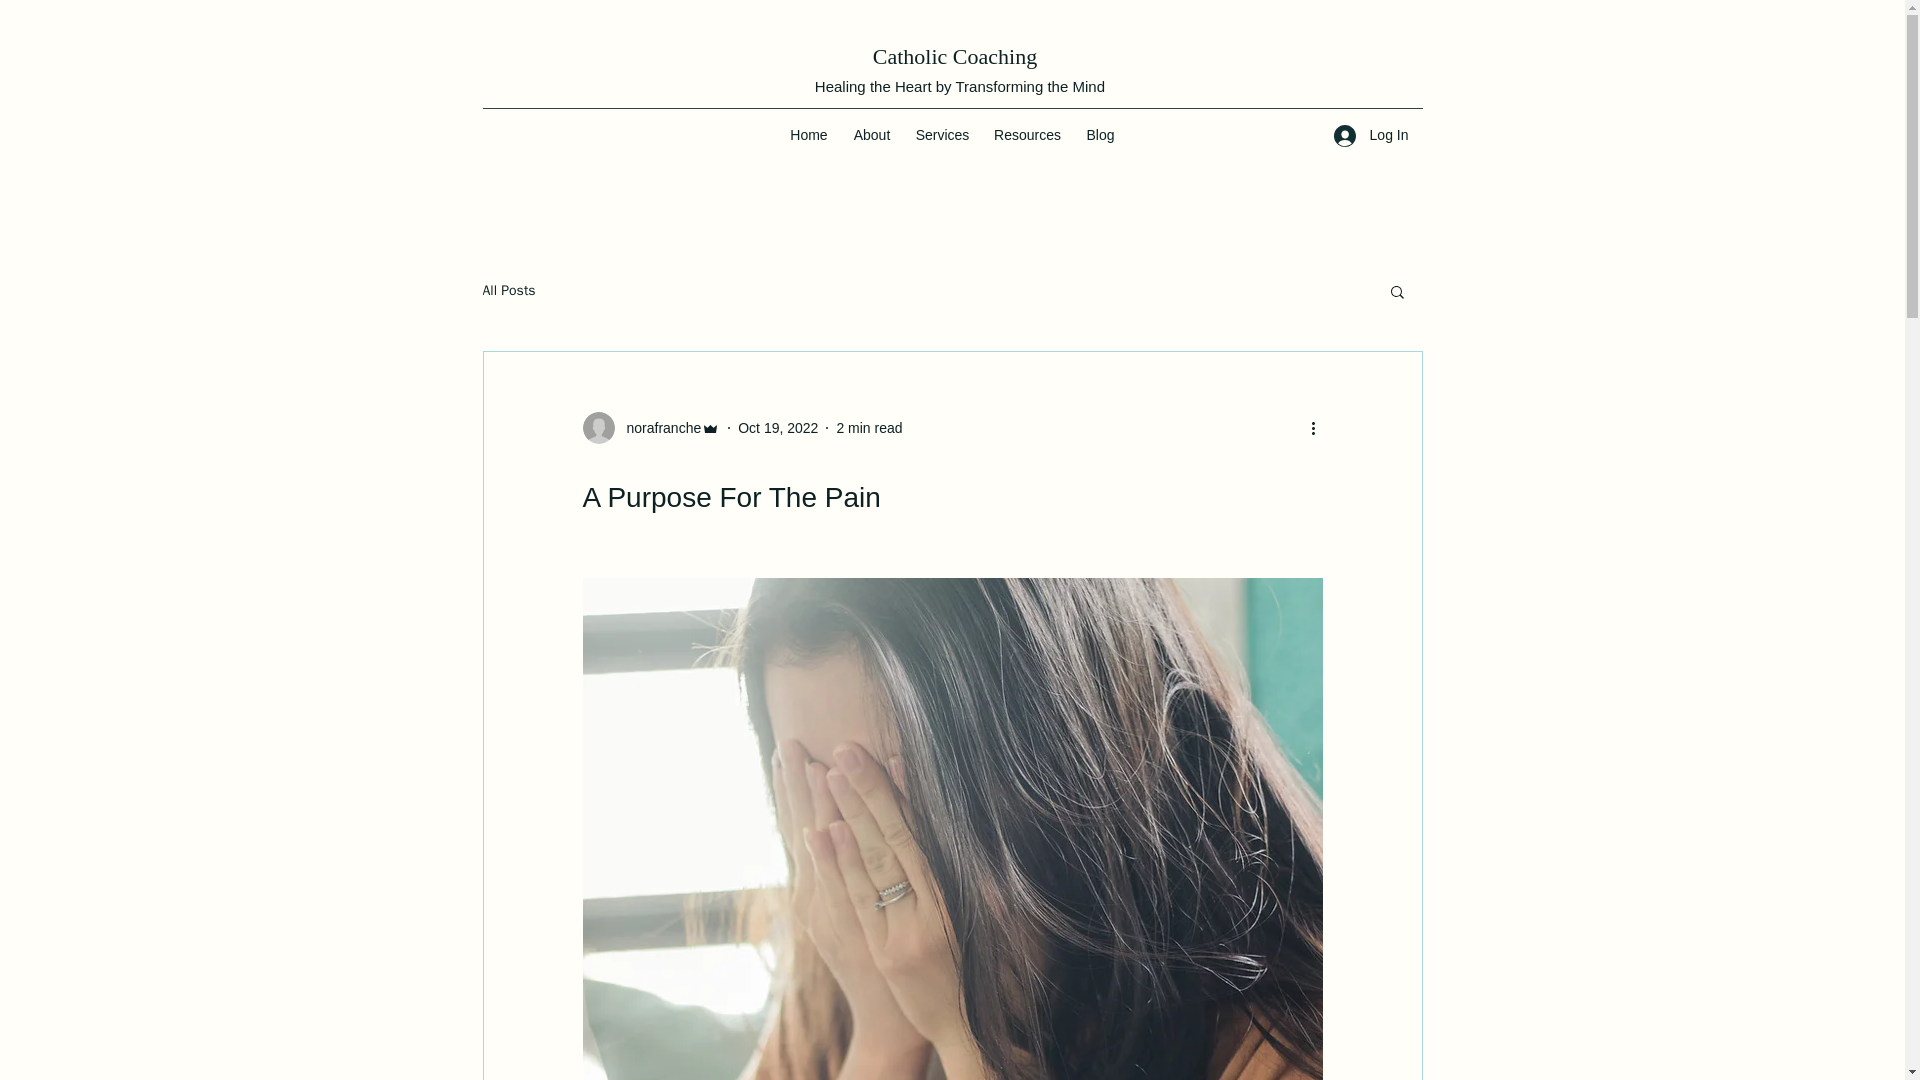 This screenshot has height=1080, width=1920. I want to click on norafranche, so click(657, 428).